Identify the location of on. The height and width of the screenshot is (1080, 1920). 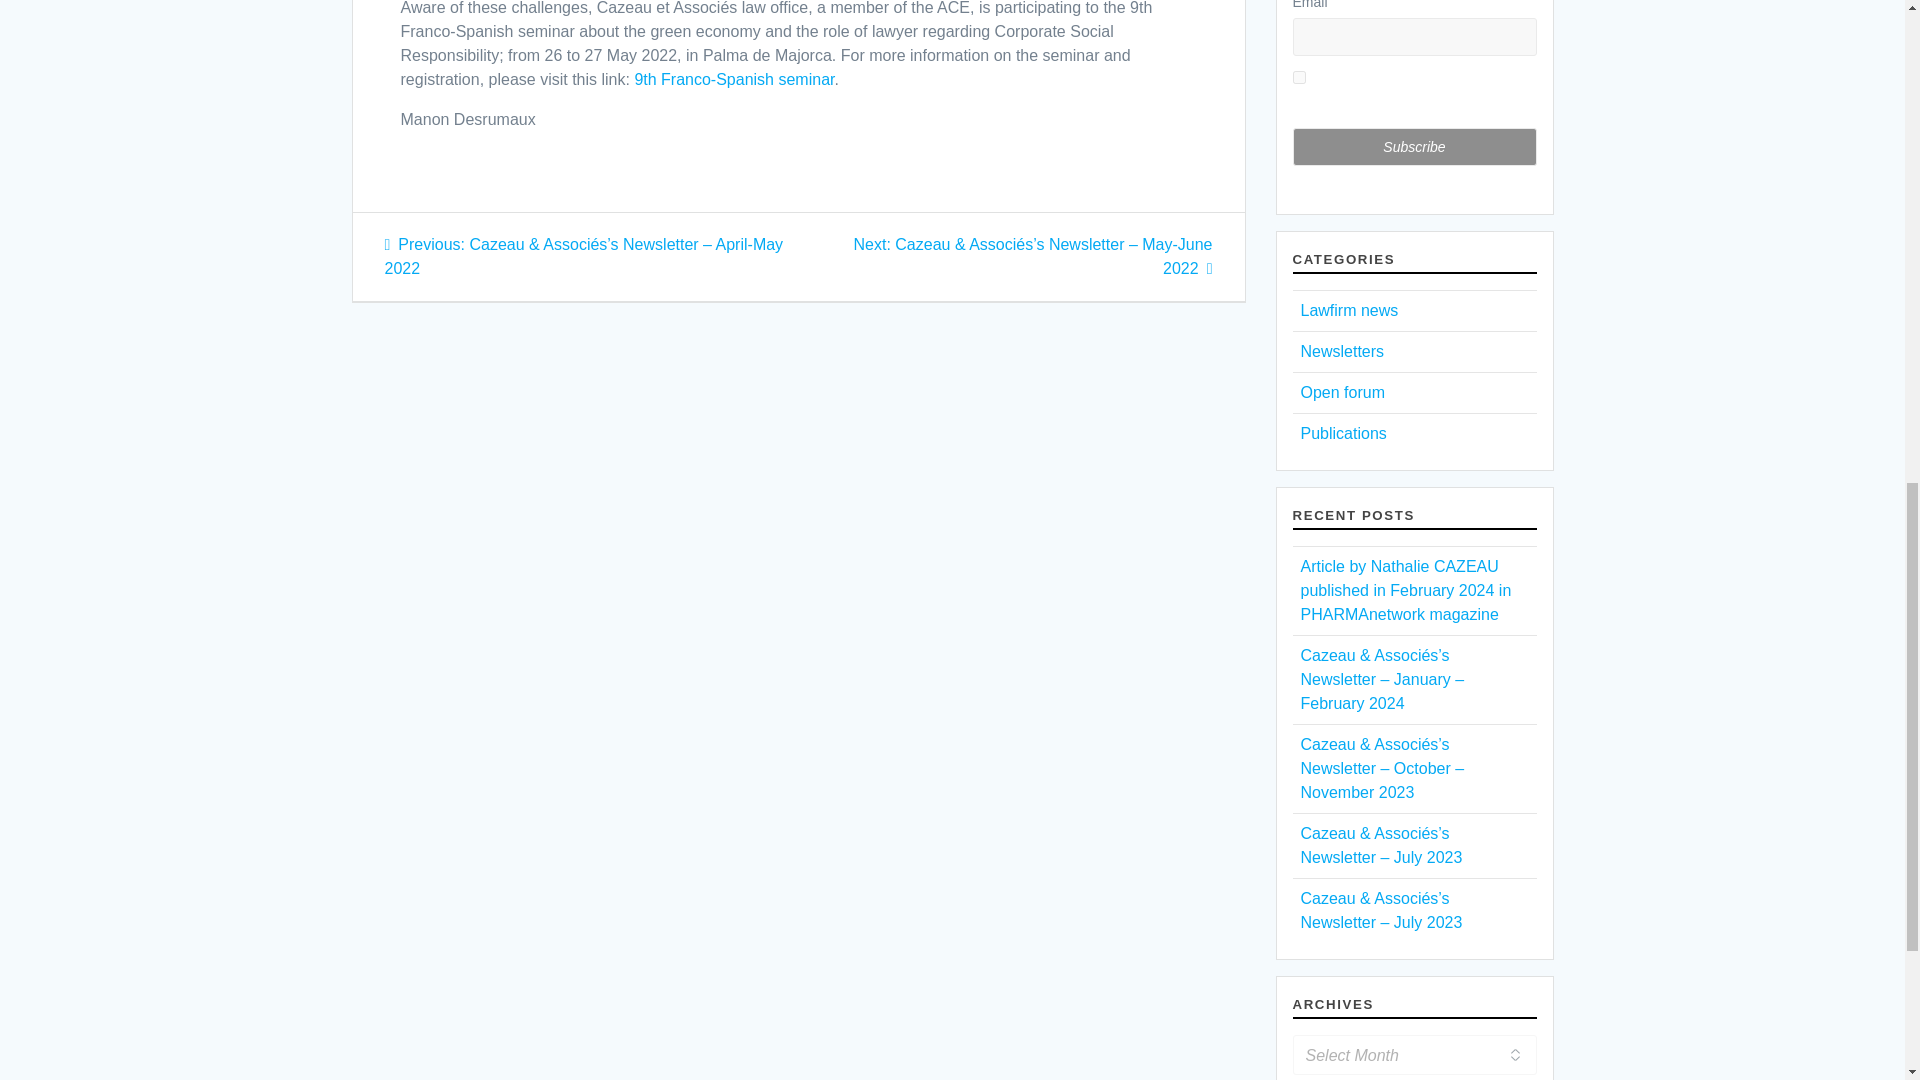
(1298, 78).